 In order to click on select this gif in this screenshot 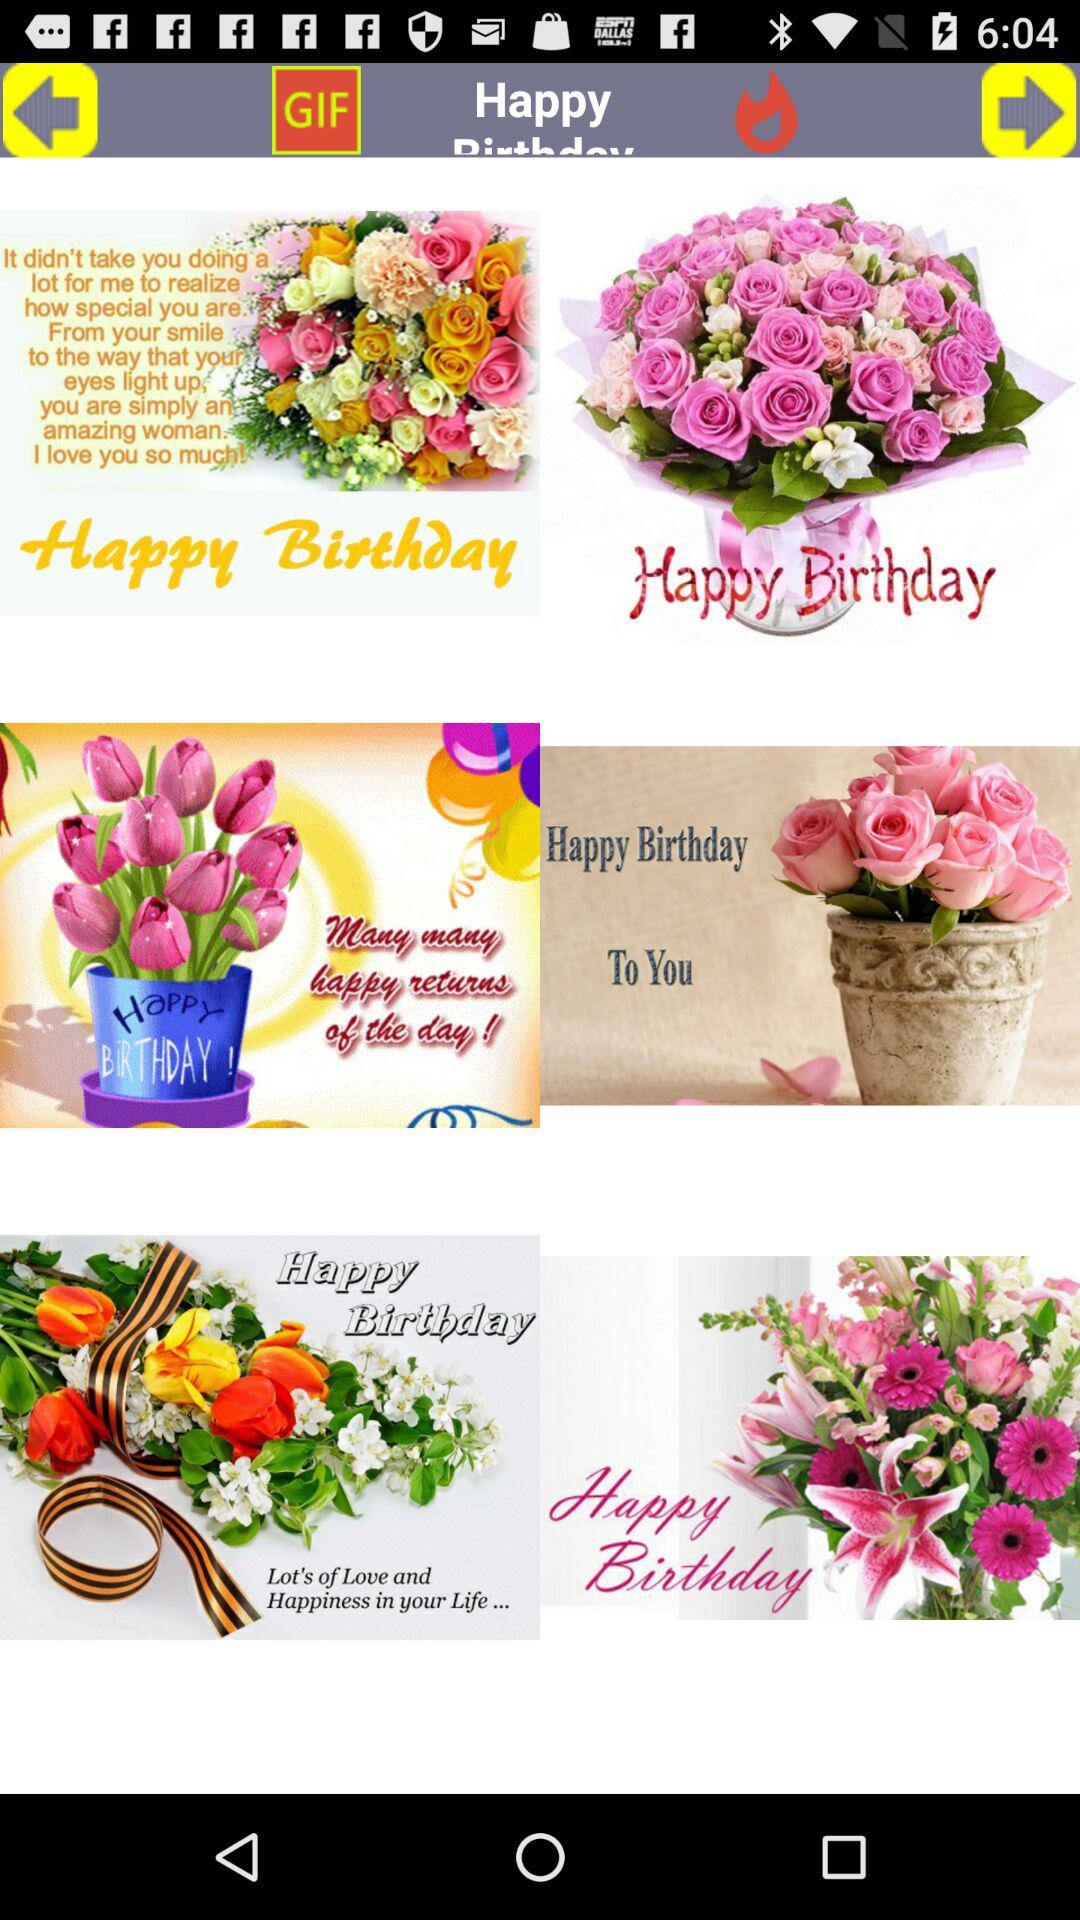, I will do `click(270, 1438)`.